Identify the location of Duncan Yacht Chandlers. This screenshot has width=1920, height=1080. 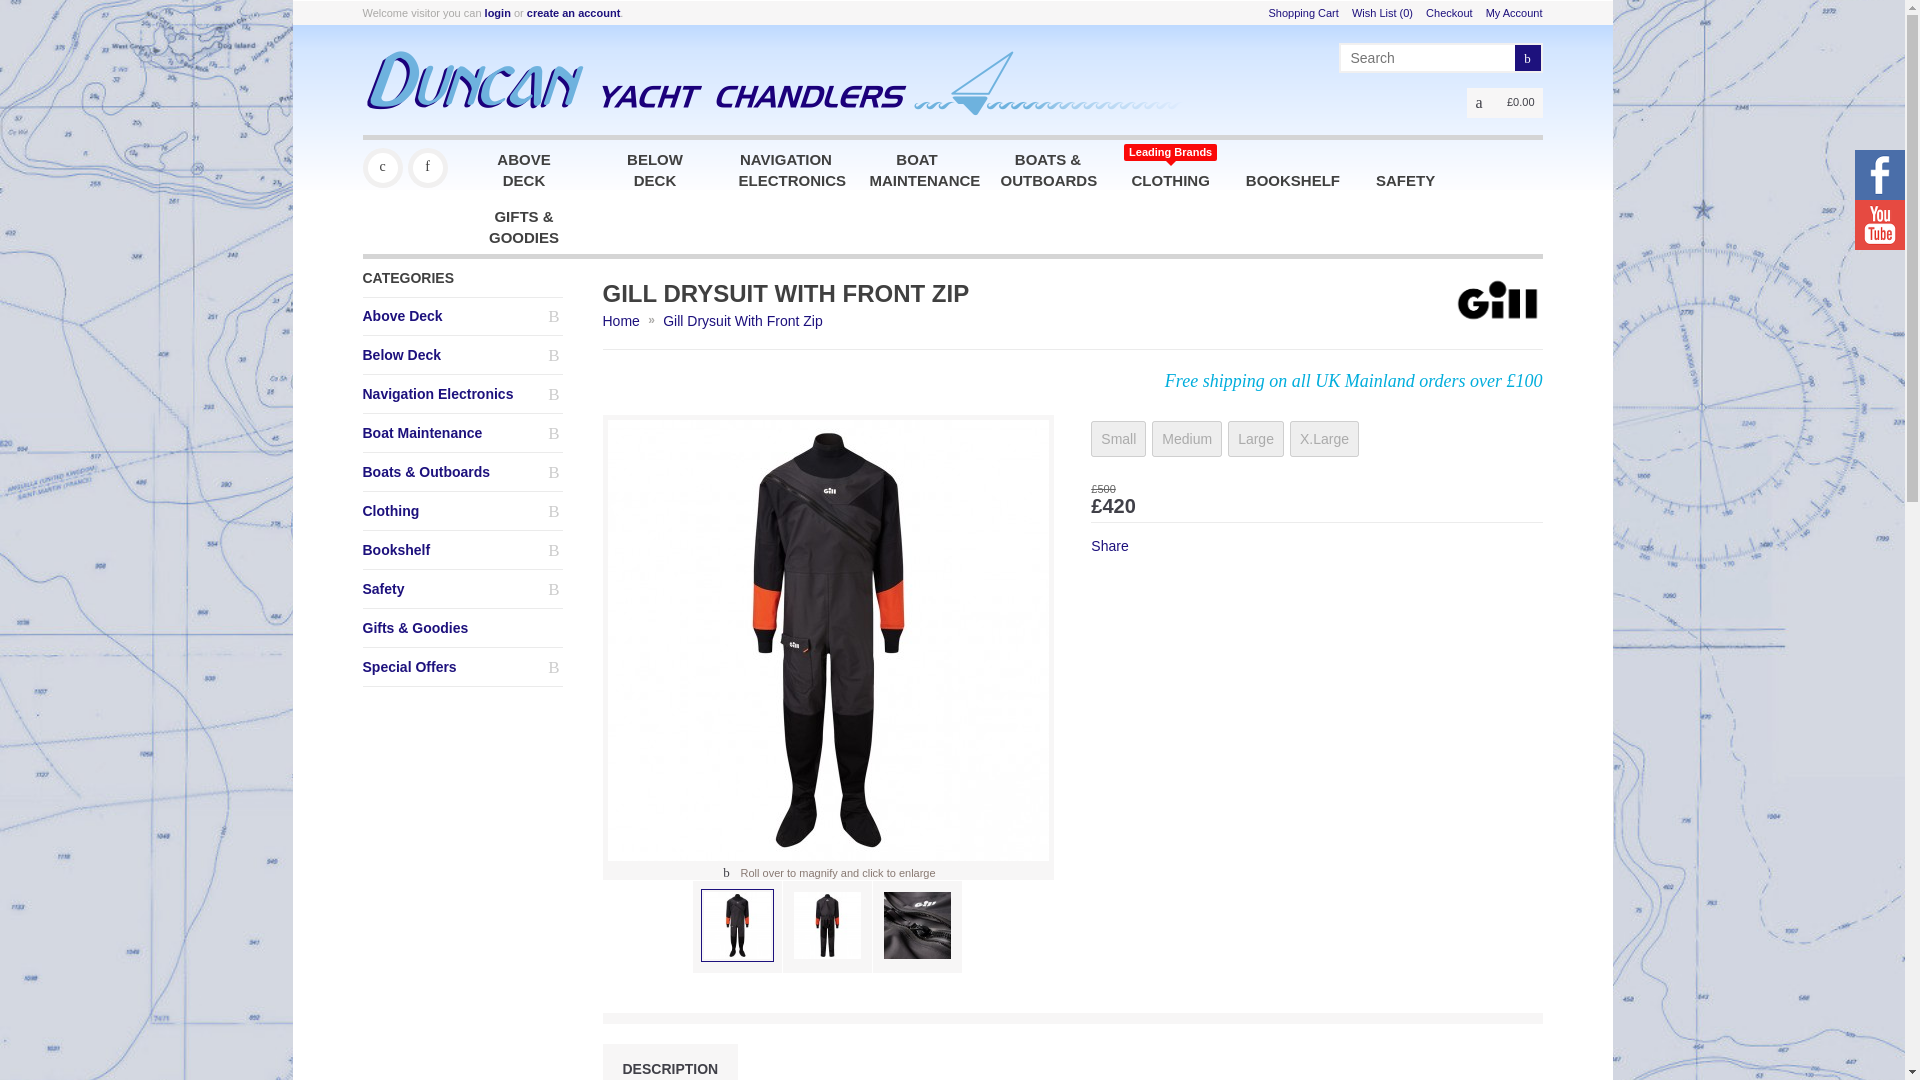
(426, 168).